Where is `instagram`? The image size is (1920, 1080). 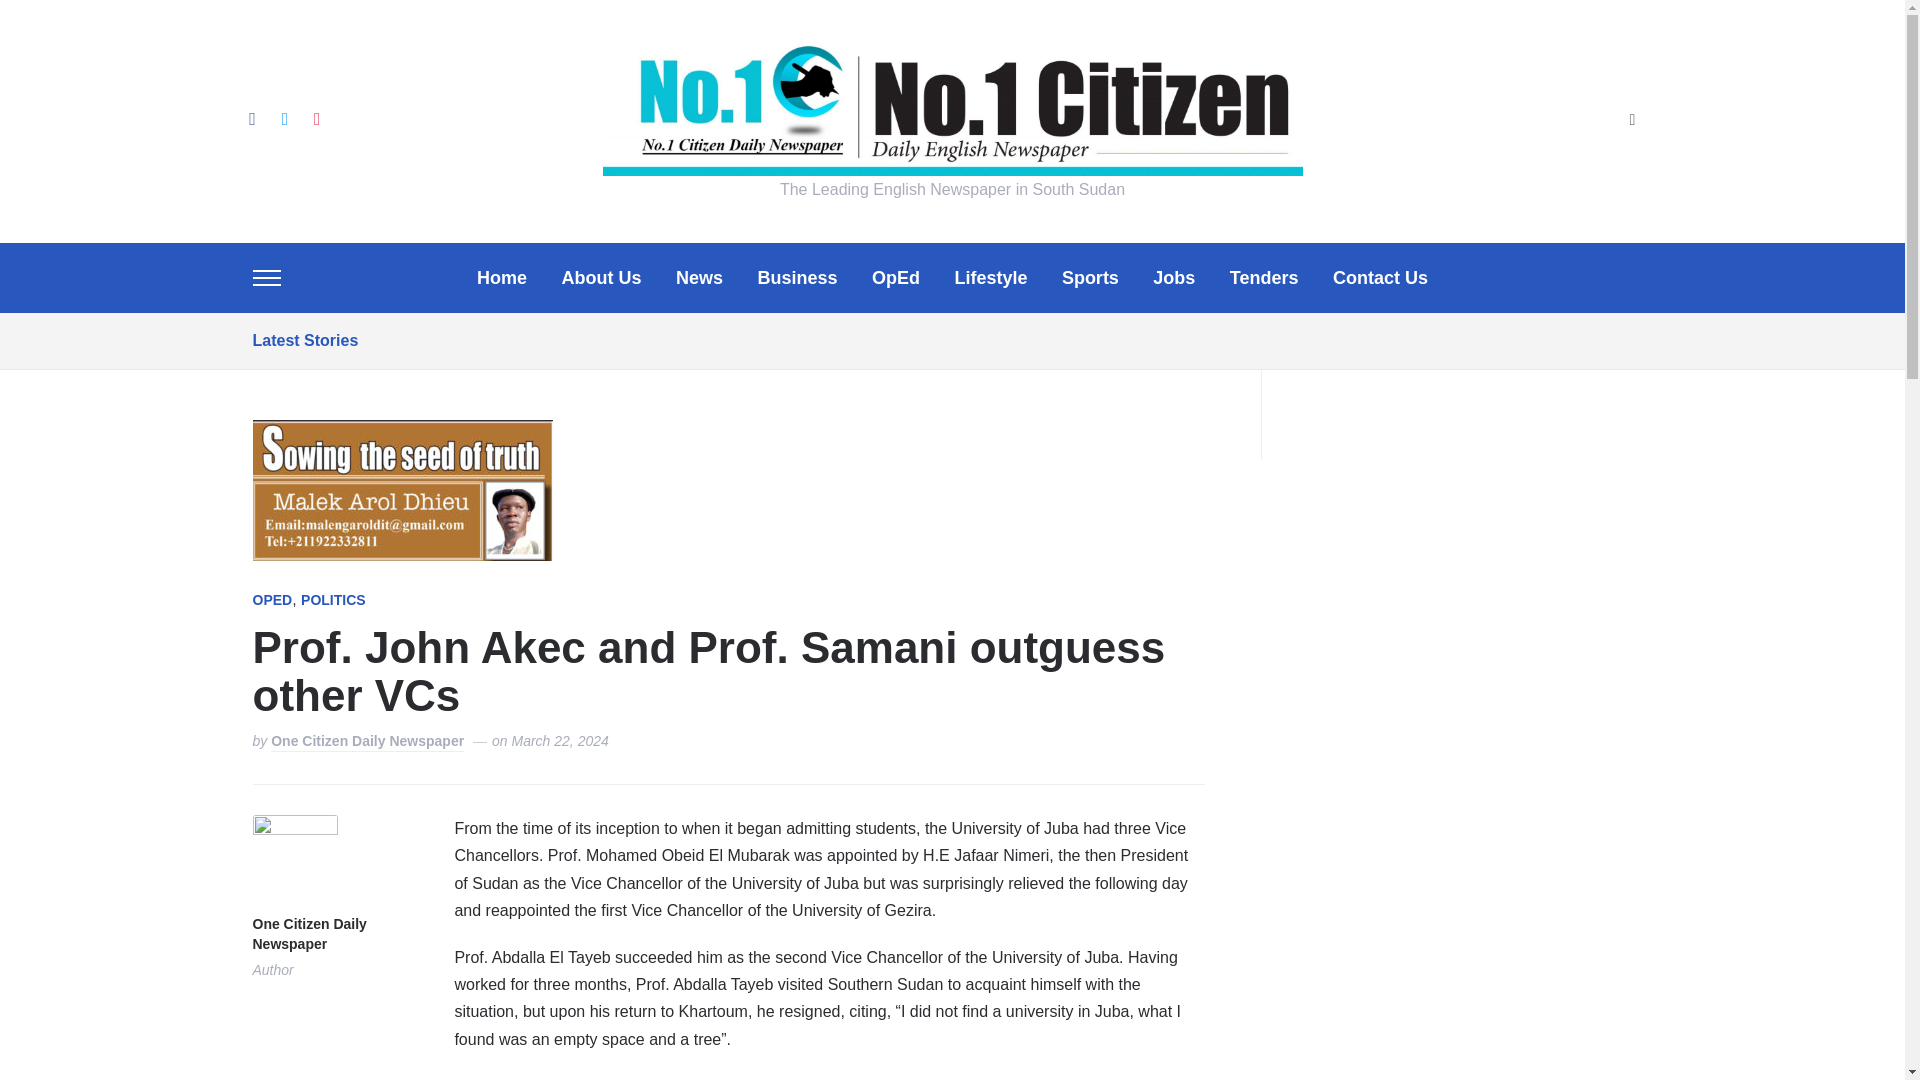
instagram is located at coordinates (316, 118).